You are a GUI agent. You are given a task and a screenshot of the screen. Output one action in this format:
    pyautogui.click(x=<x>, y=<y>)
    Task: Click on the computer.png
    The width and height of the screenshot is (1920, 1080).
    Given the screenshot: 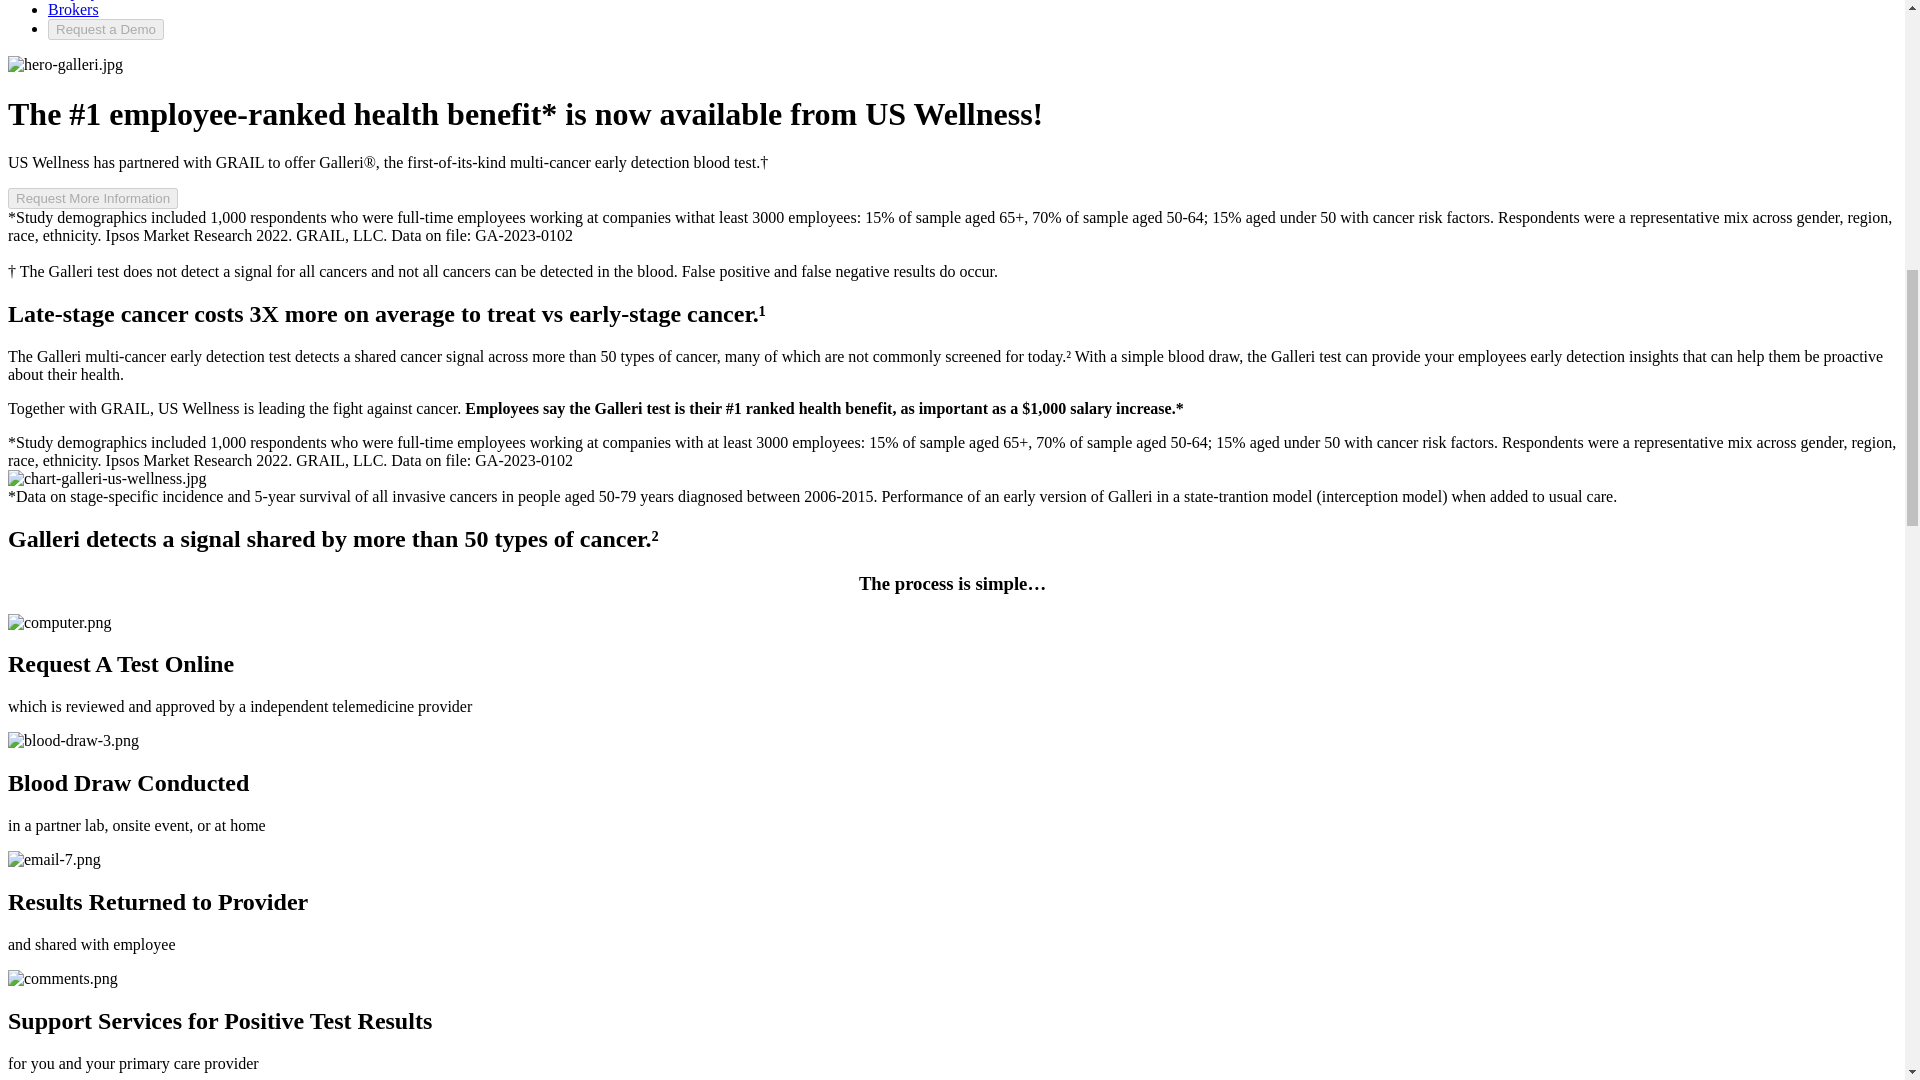 What is the action you would take?
    pyautogui.click(x=59, y=622)
    